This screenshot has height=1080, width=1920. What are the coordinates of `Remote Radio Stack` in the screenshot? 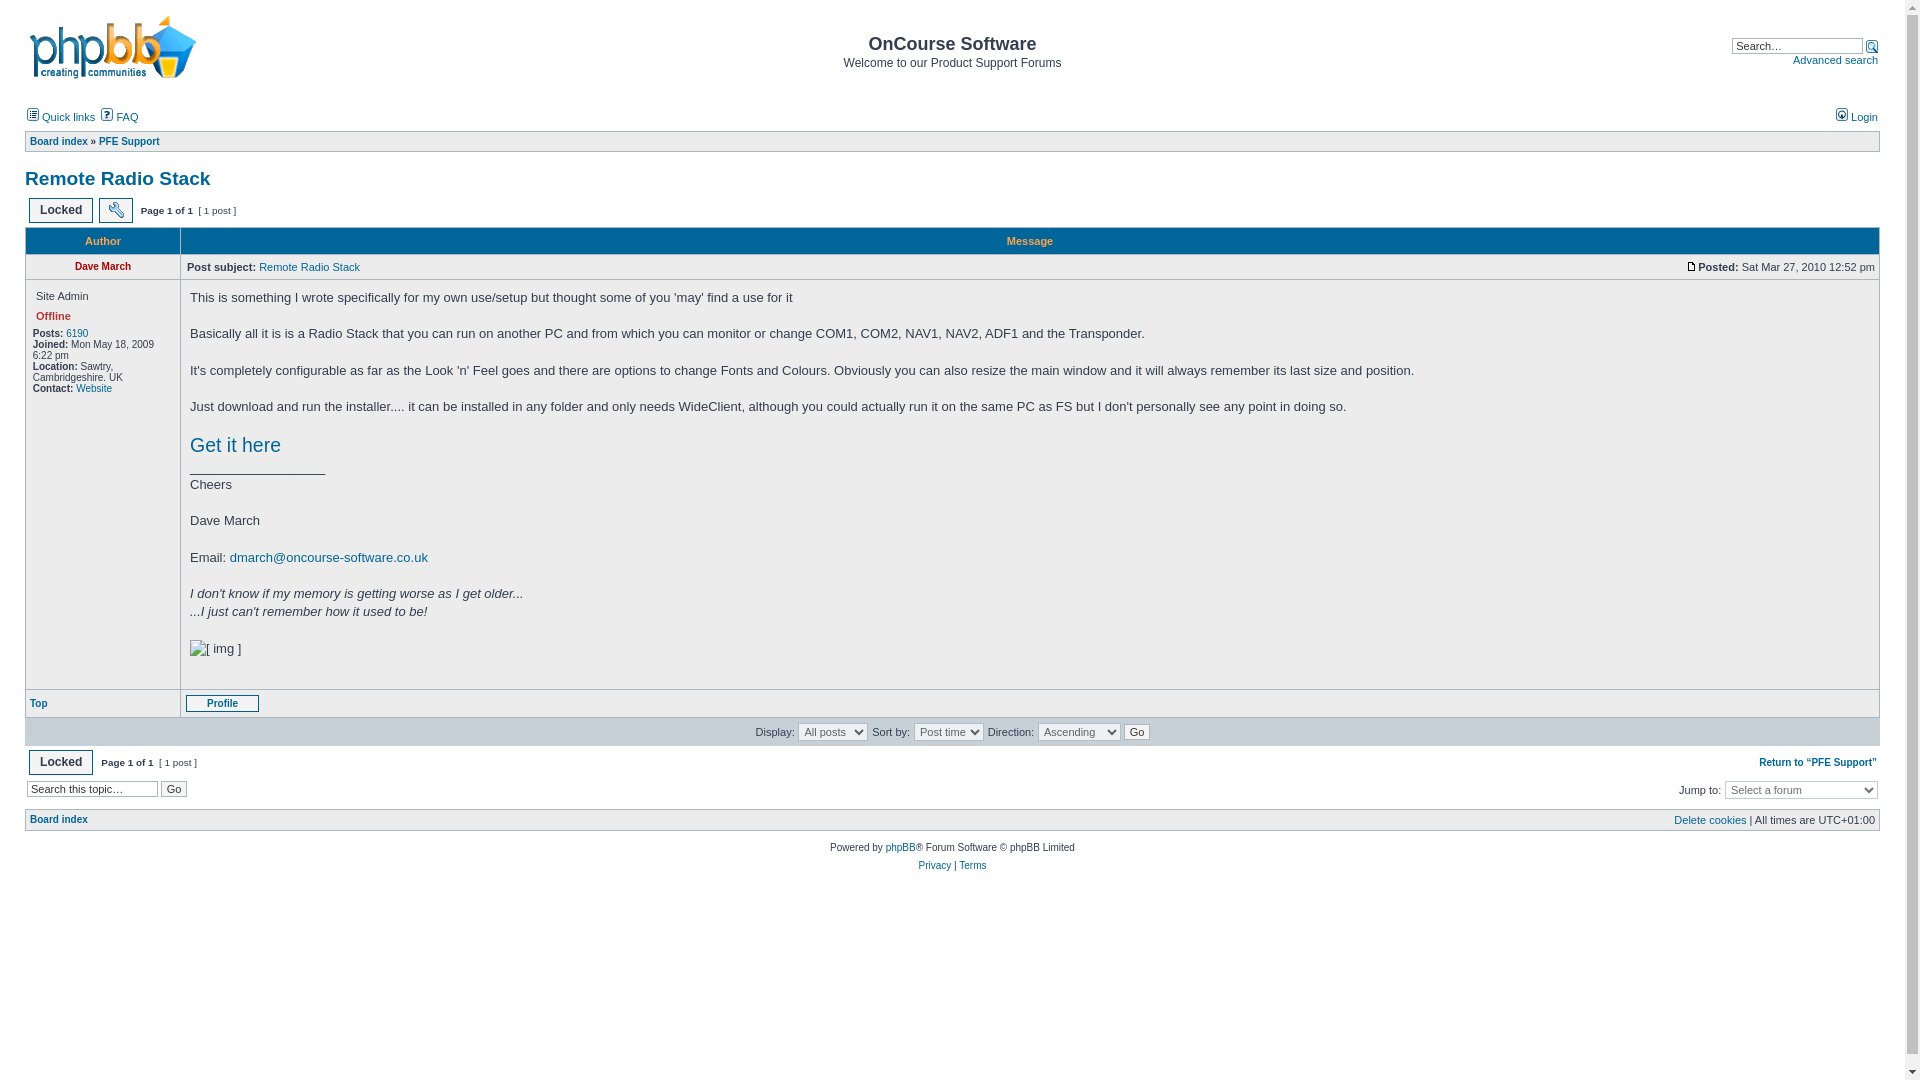 It's located at (310, 267).